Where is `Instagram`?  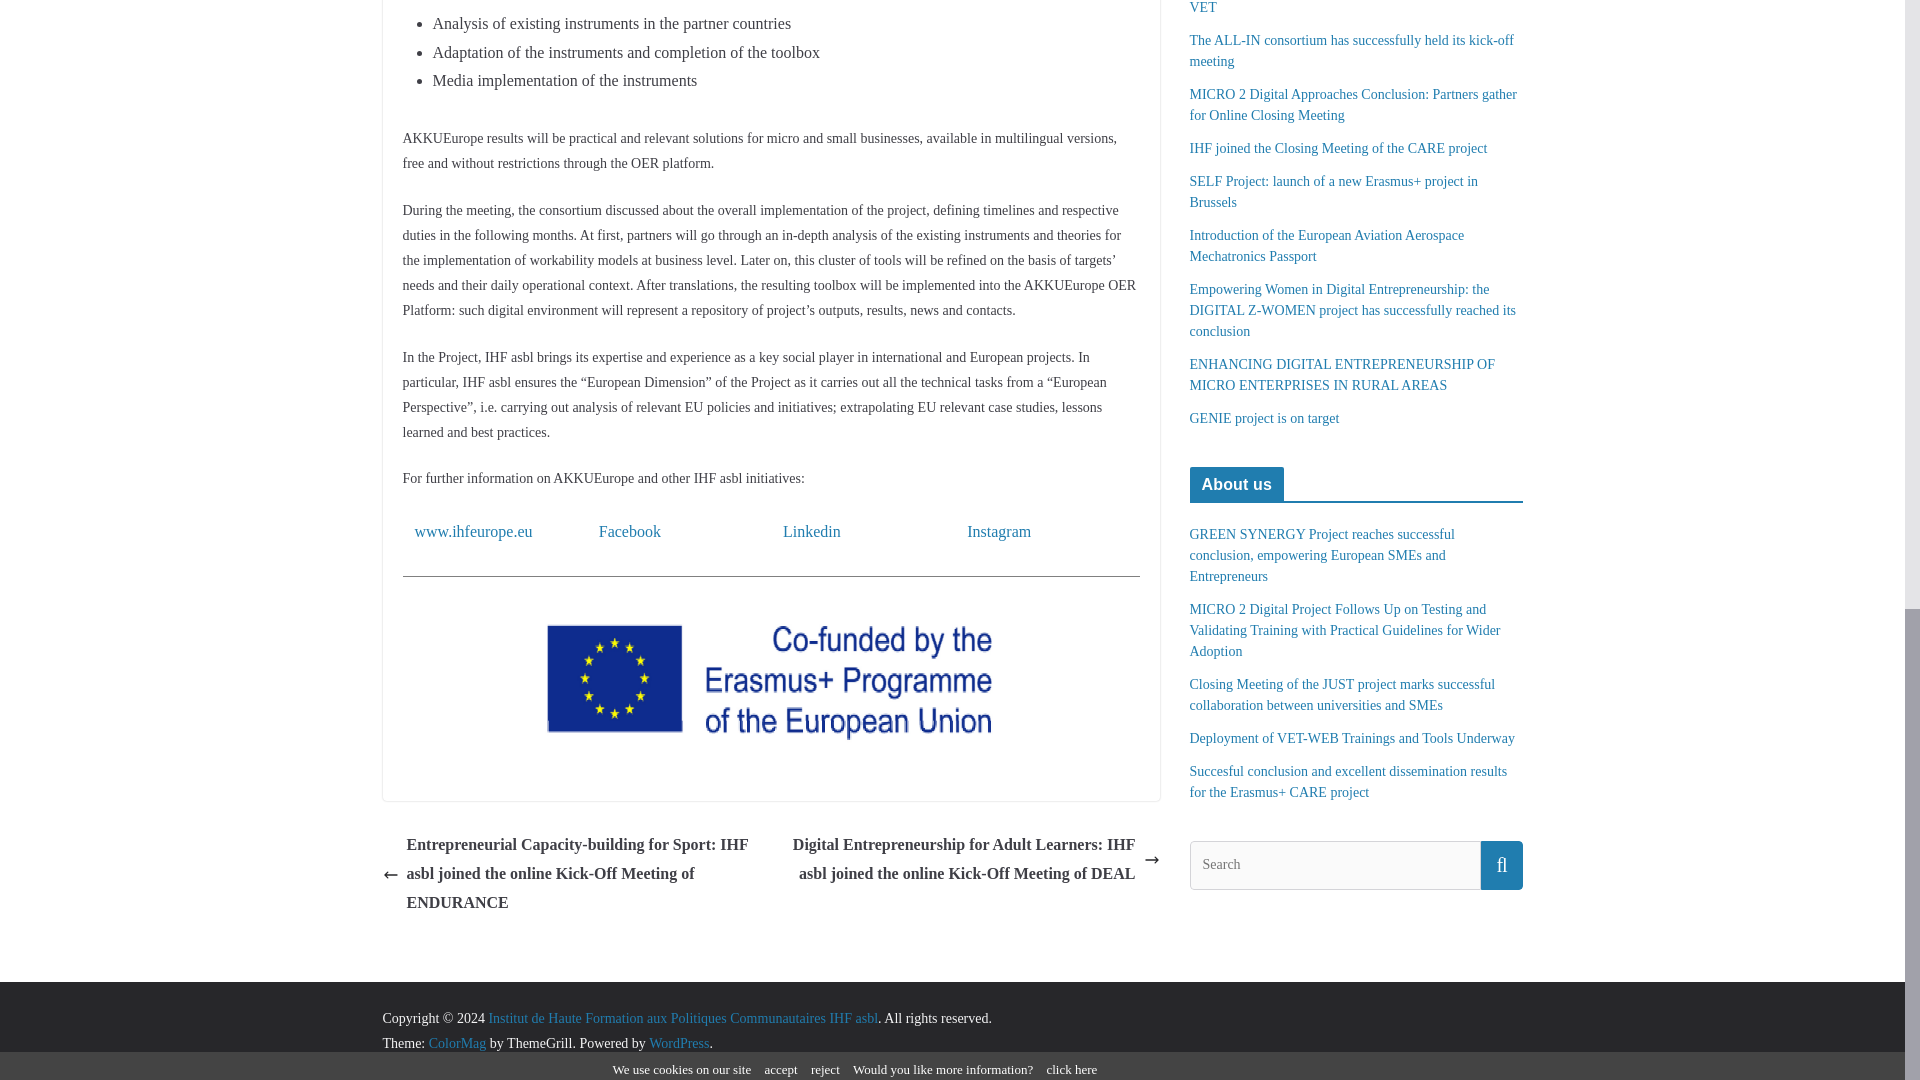
Instagram is located at coordinates (999, 531).